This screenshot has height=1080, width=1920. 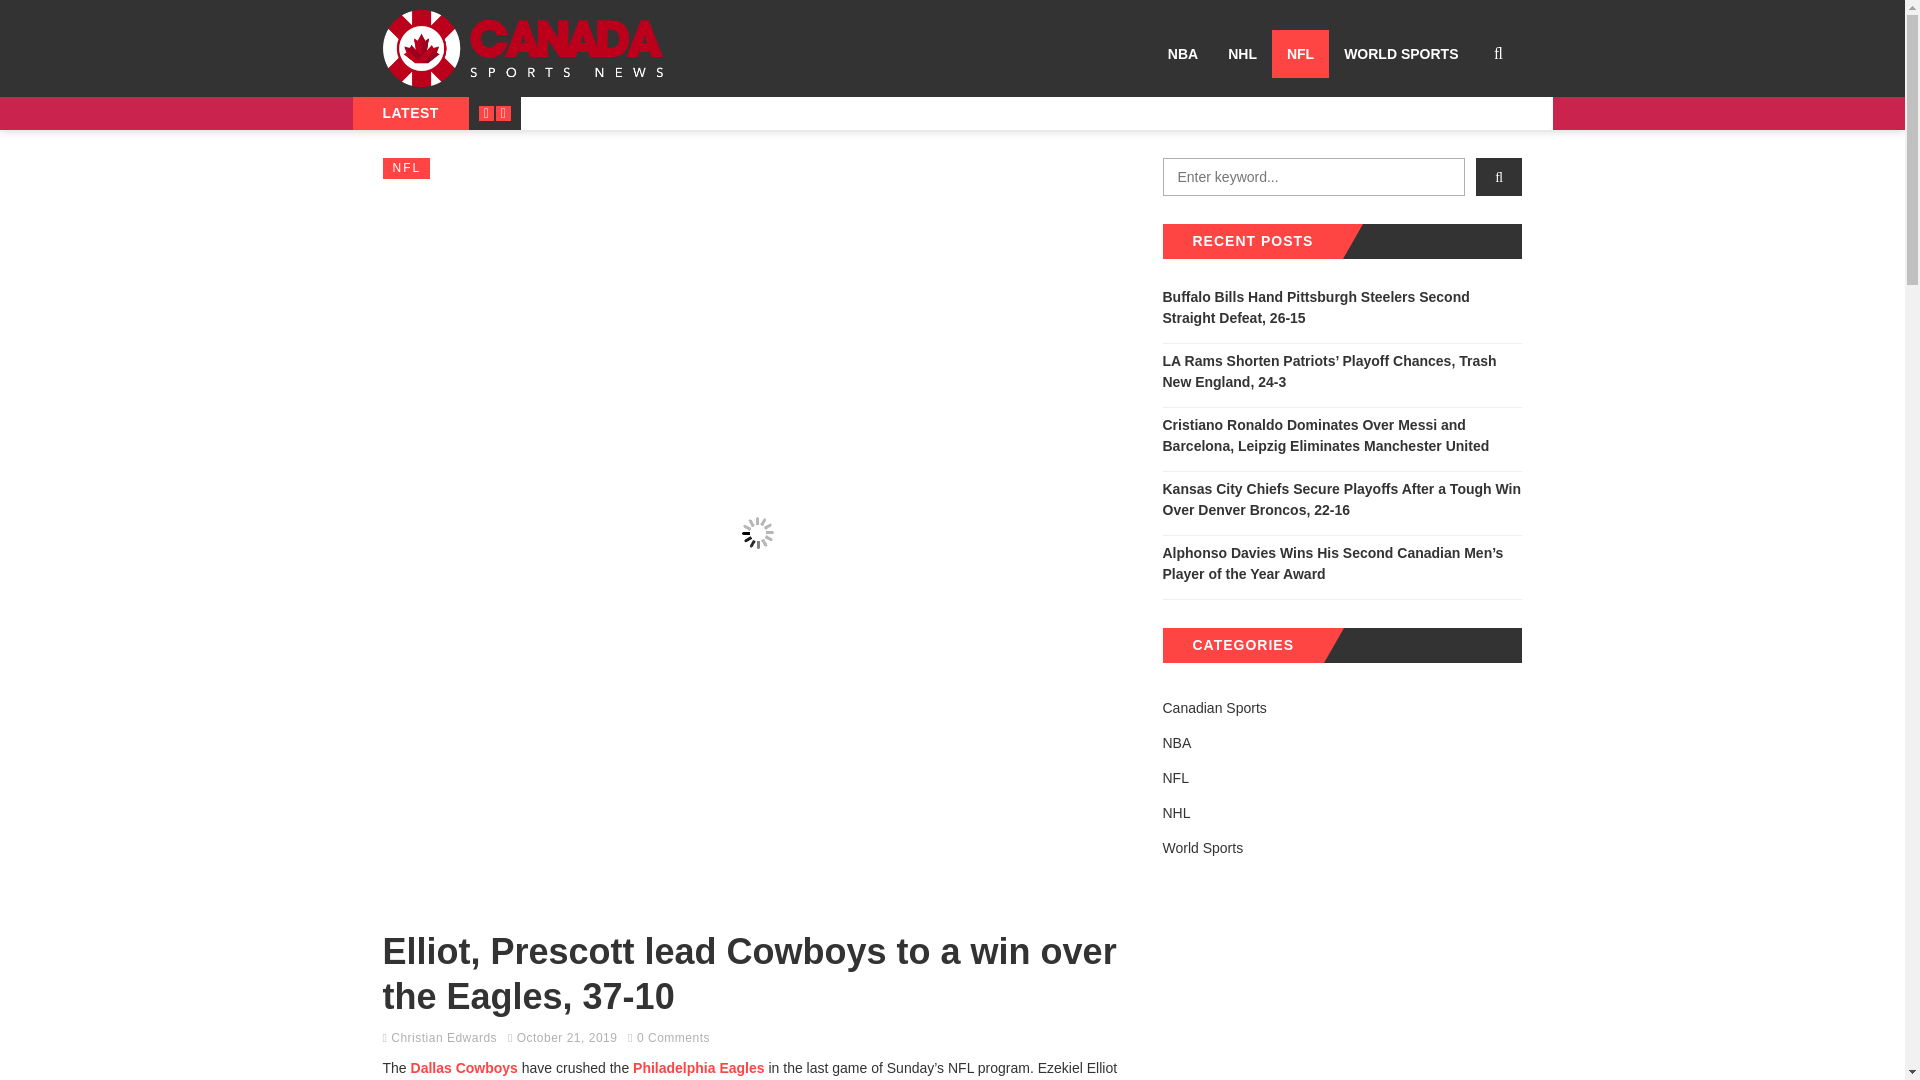 What do you see at coordinates (444, 1038) in the screenshot?
I see `Christian Edwards` at bounding box center [444, 1038].